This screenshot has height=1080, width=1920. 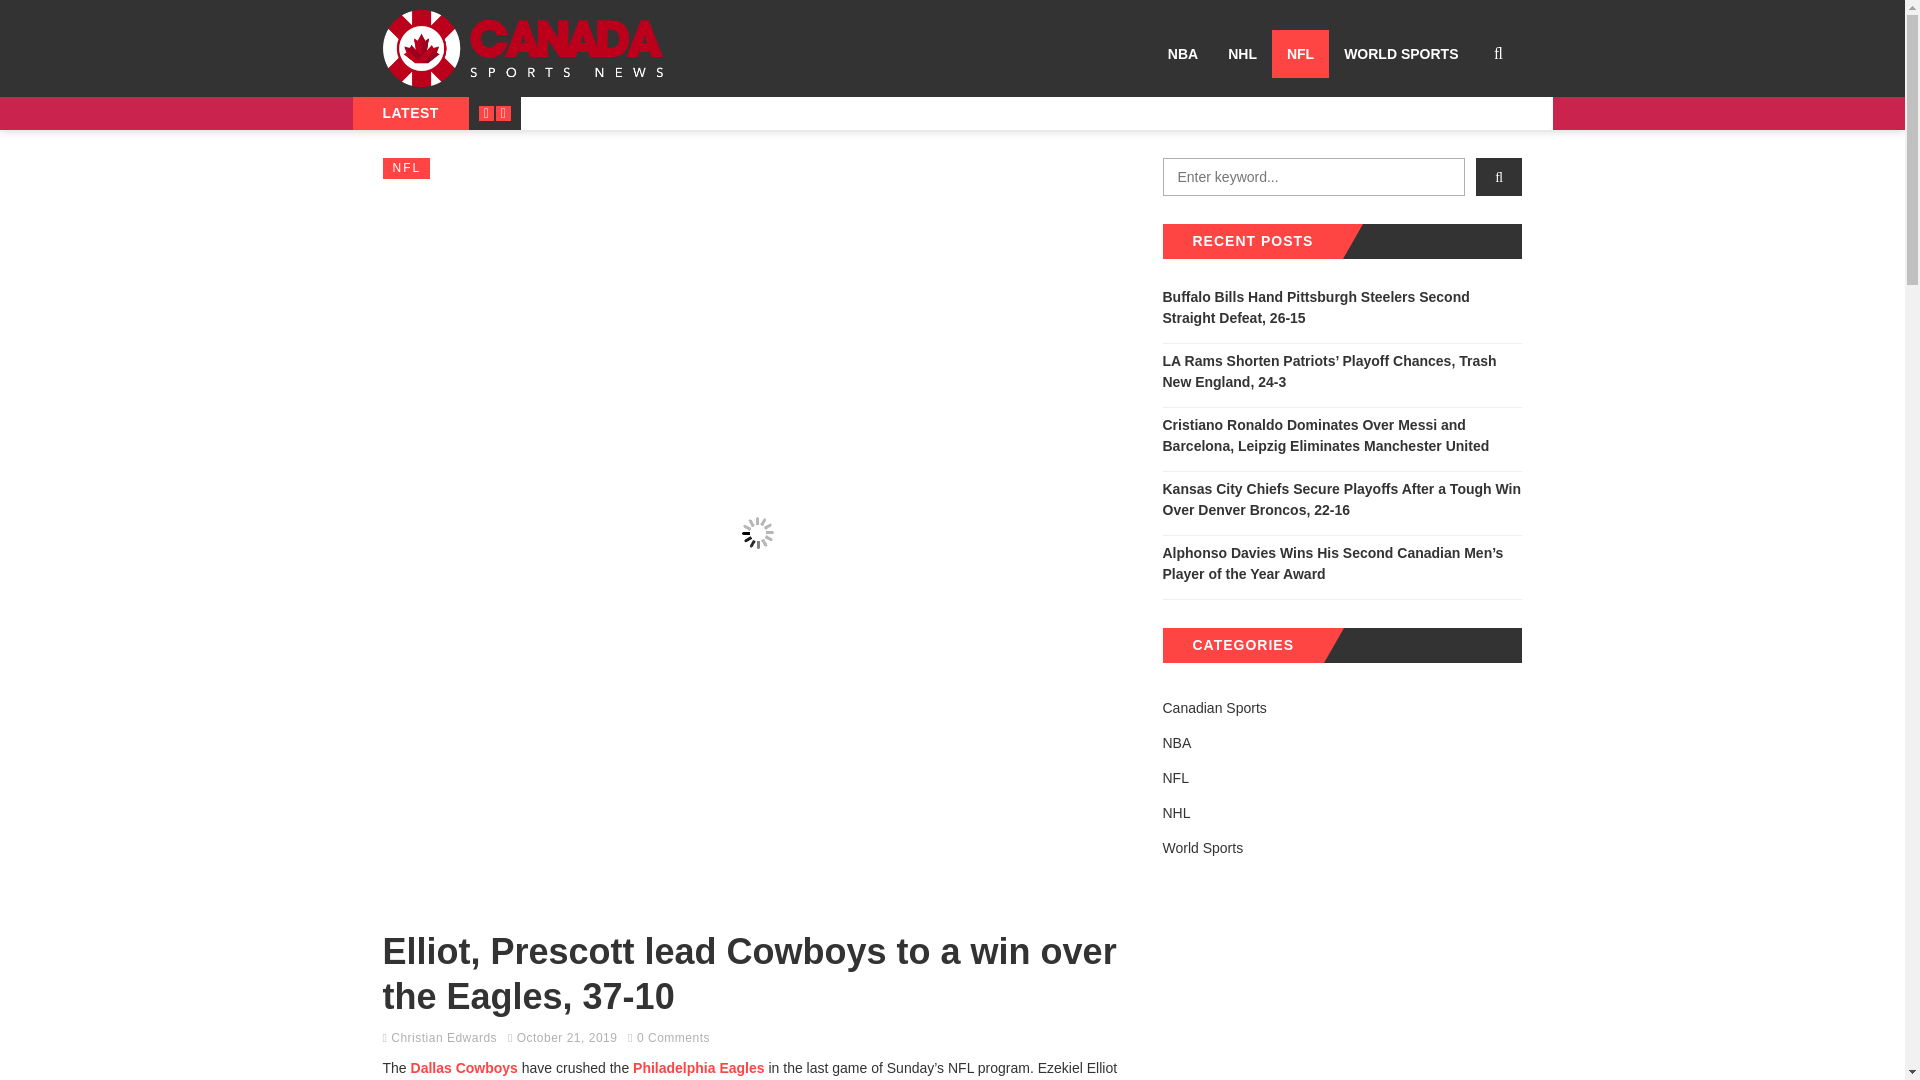 What do you see at coordinates (444, 1038) in the screenshot?
I see `Christian Edwards` at bounding box center [444, 1038].